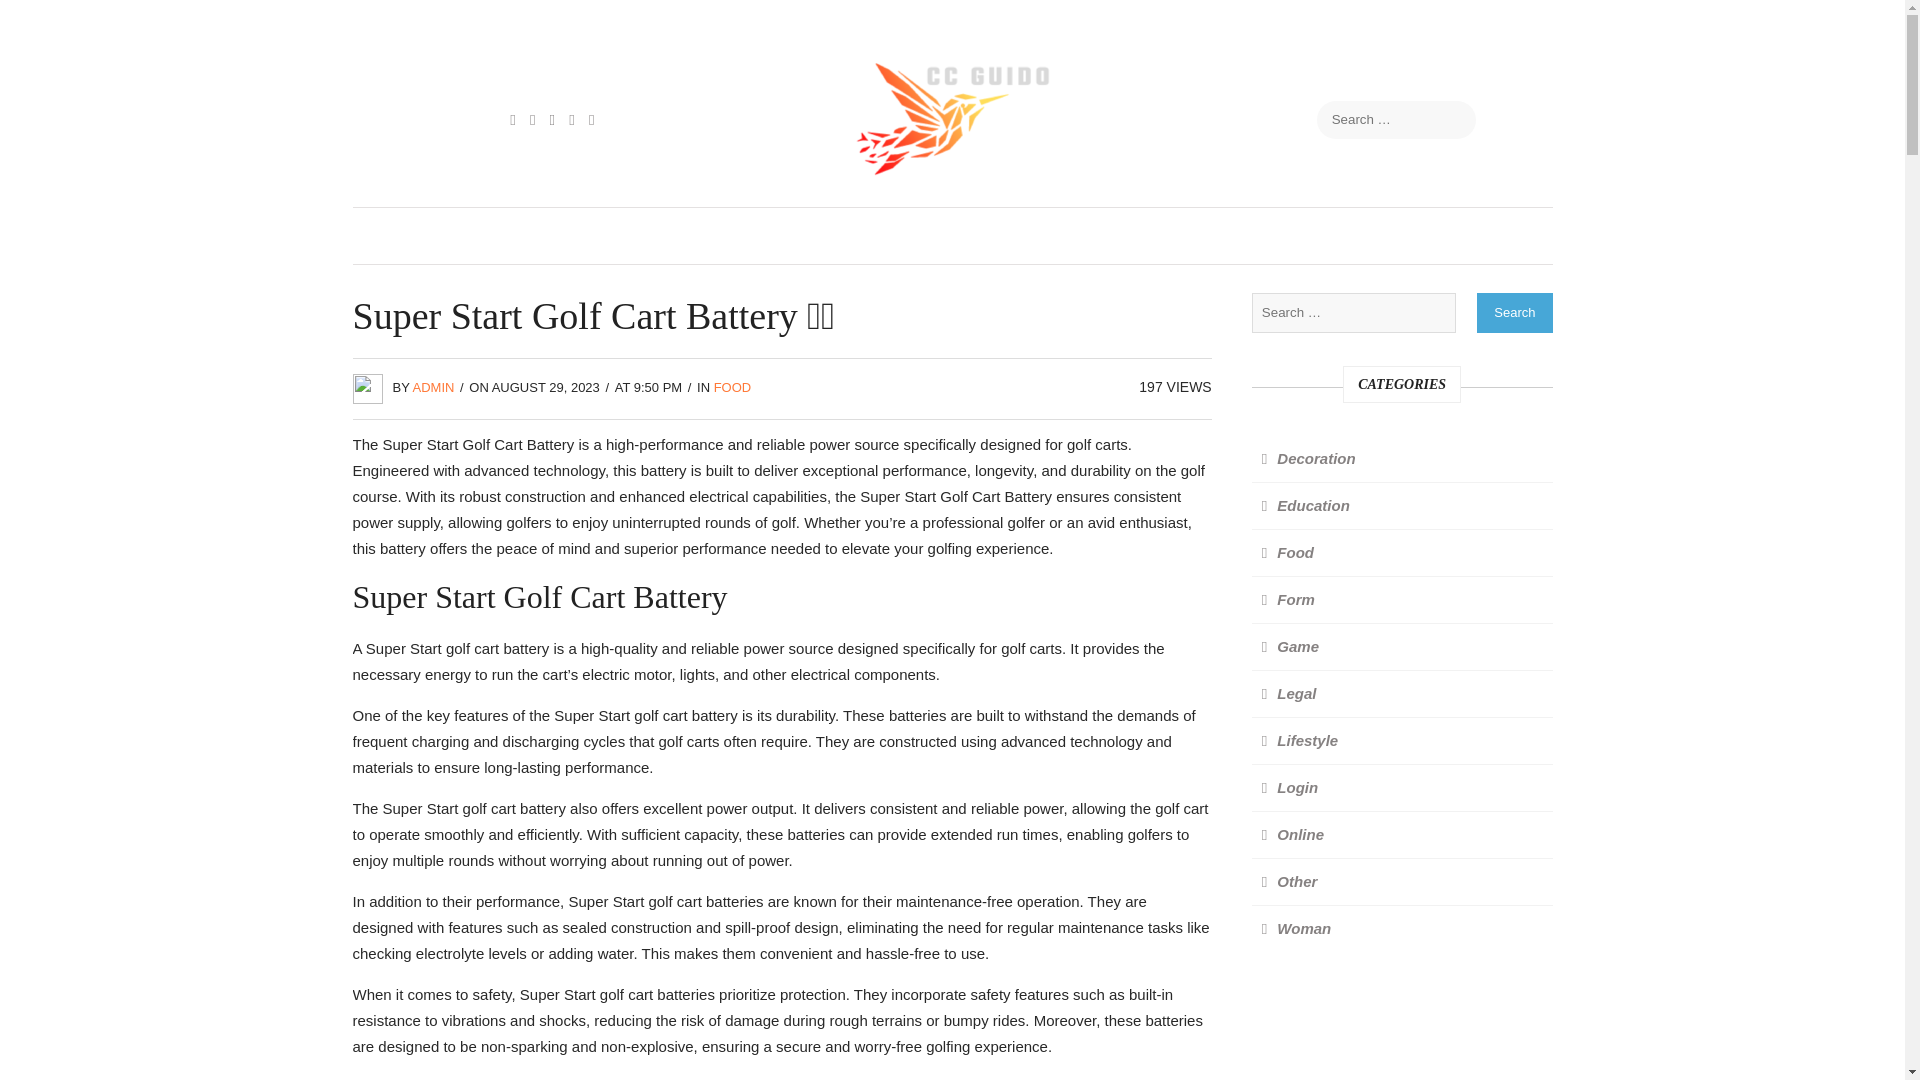 This screenshot has width=1920, height=1080. What do you see at coordinates (1290, 646) in the screenshot?
I see `Game` at bounding box center [1290, 646].